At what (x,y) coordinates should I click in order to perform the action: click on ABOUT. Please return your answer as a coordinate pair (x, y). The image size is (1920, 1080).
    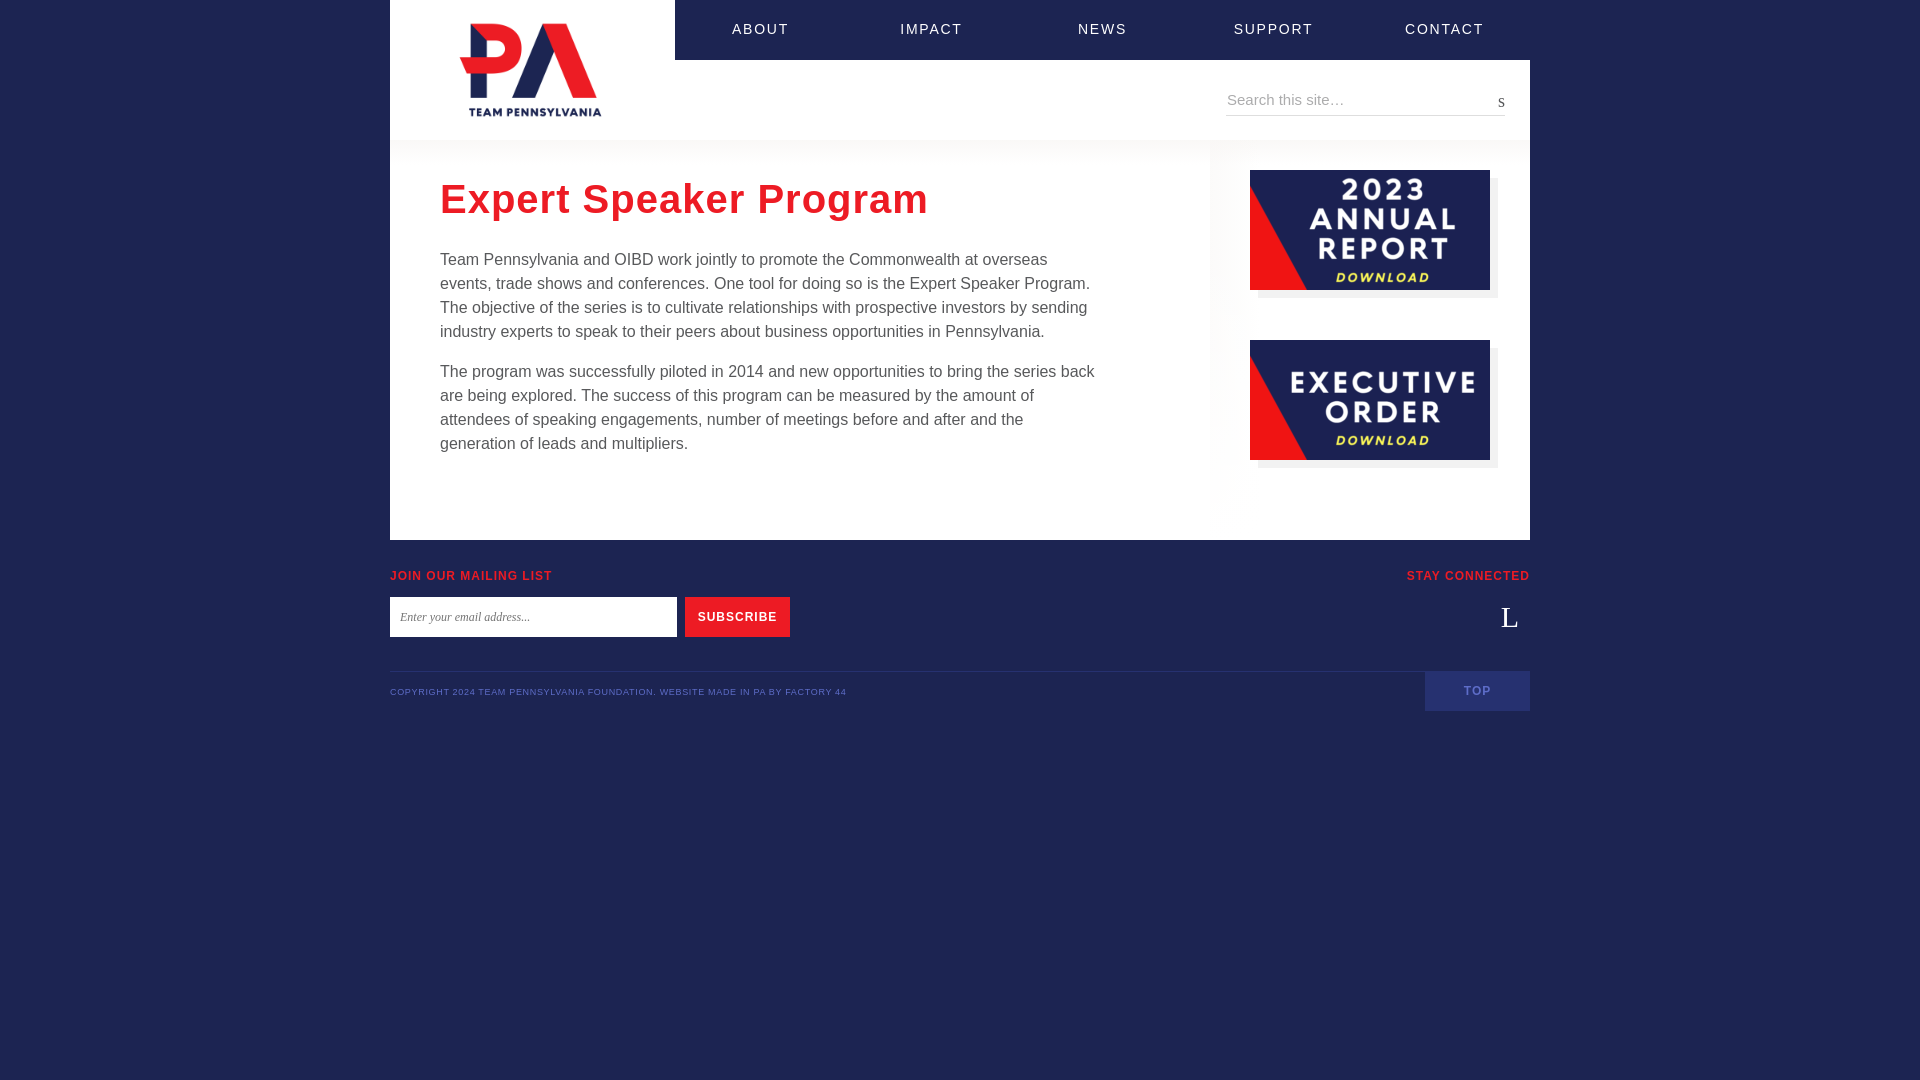
    Looking at the image, I should click on (760, 30).